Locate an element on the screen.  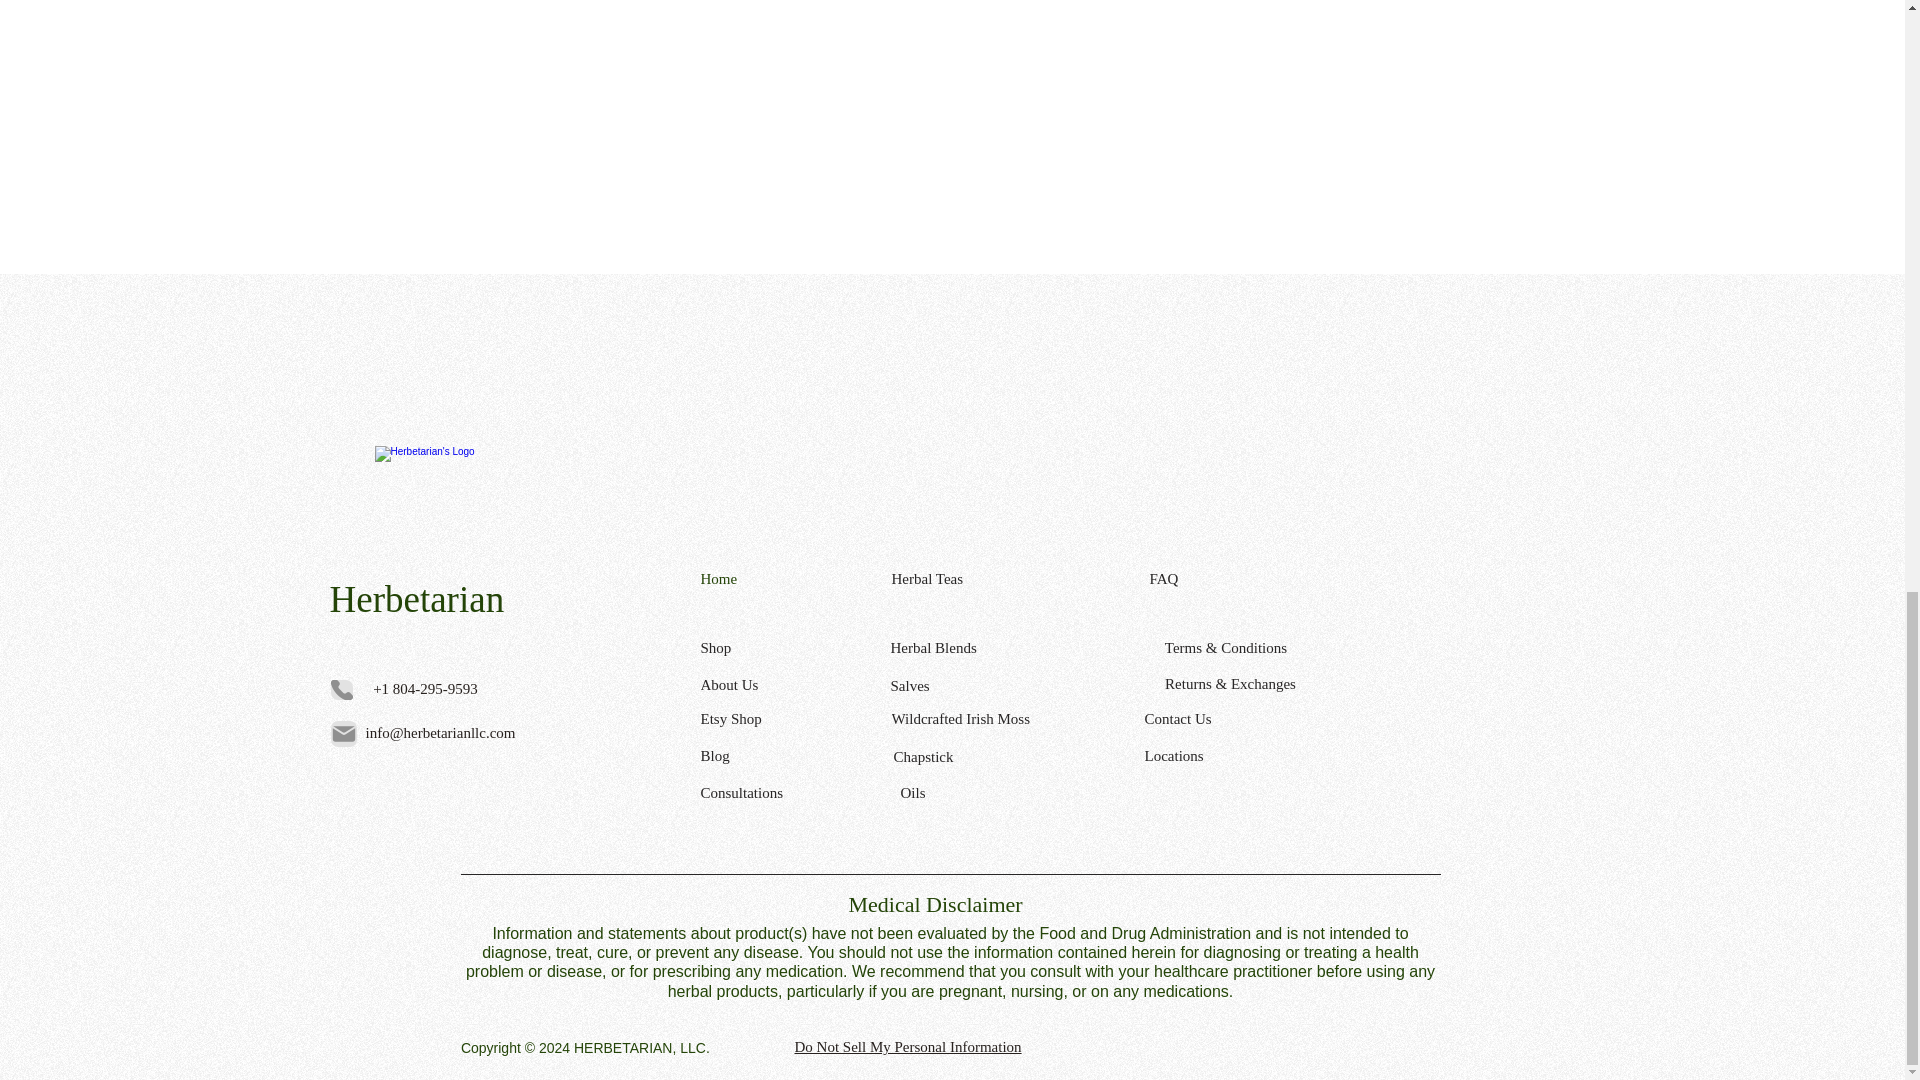
Herbal Blends is located at coordinates (958, 648).